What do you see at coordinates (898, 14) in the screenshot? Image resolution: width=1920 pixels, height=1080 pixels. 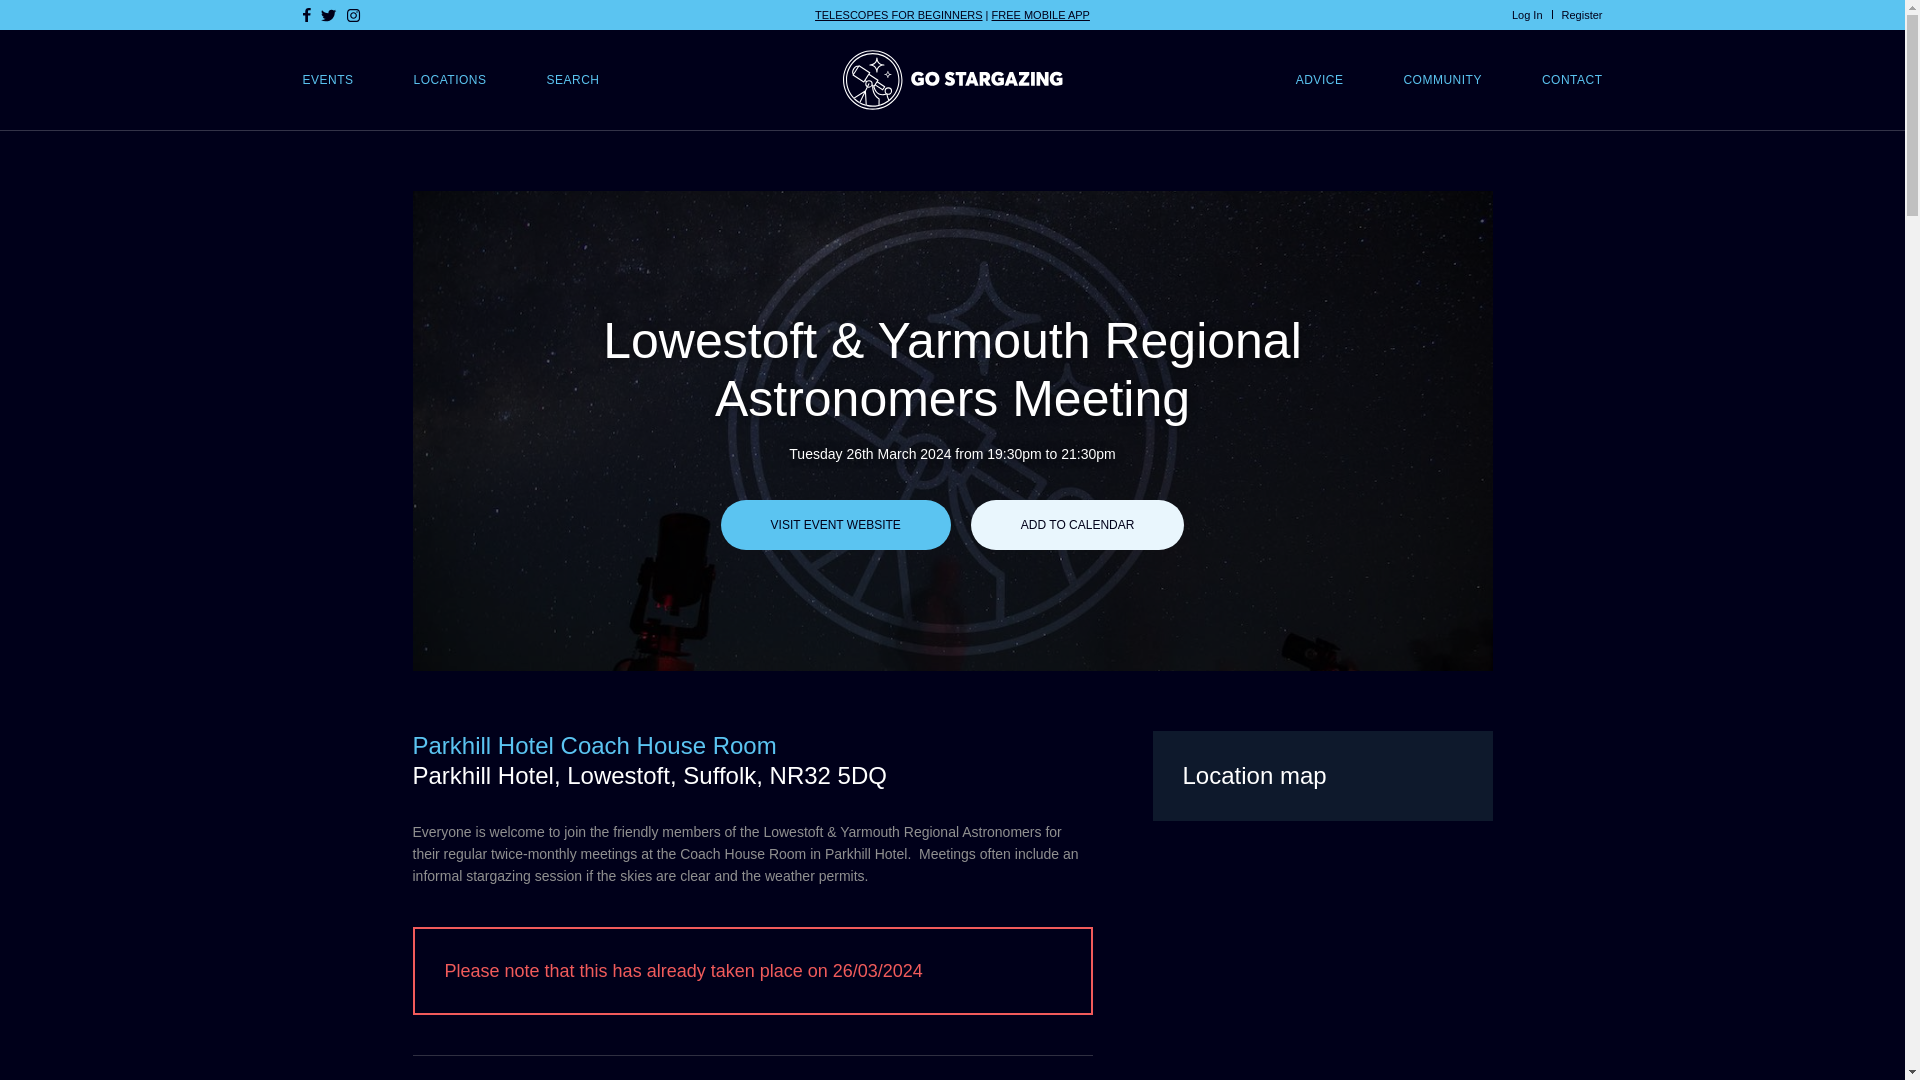 I see `TELESCOPES FOR BEGINNERS` at bounding box center [898, 14].